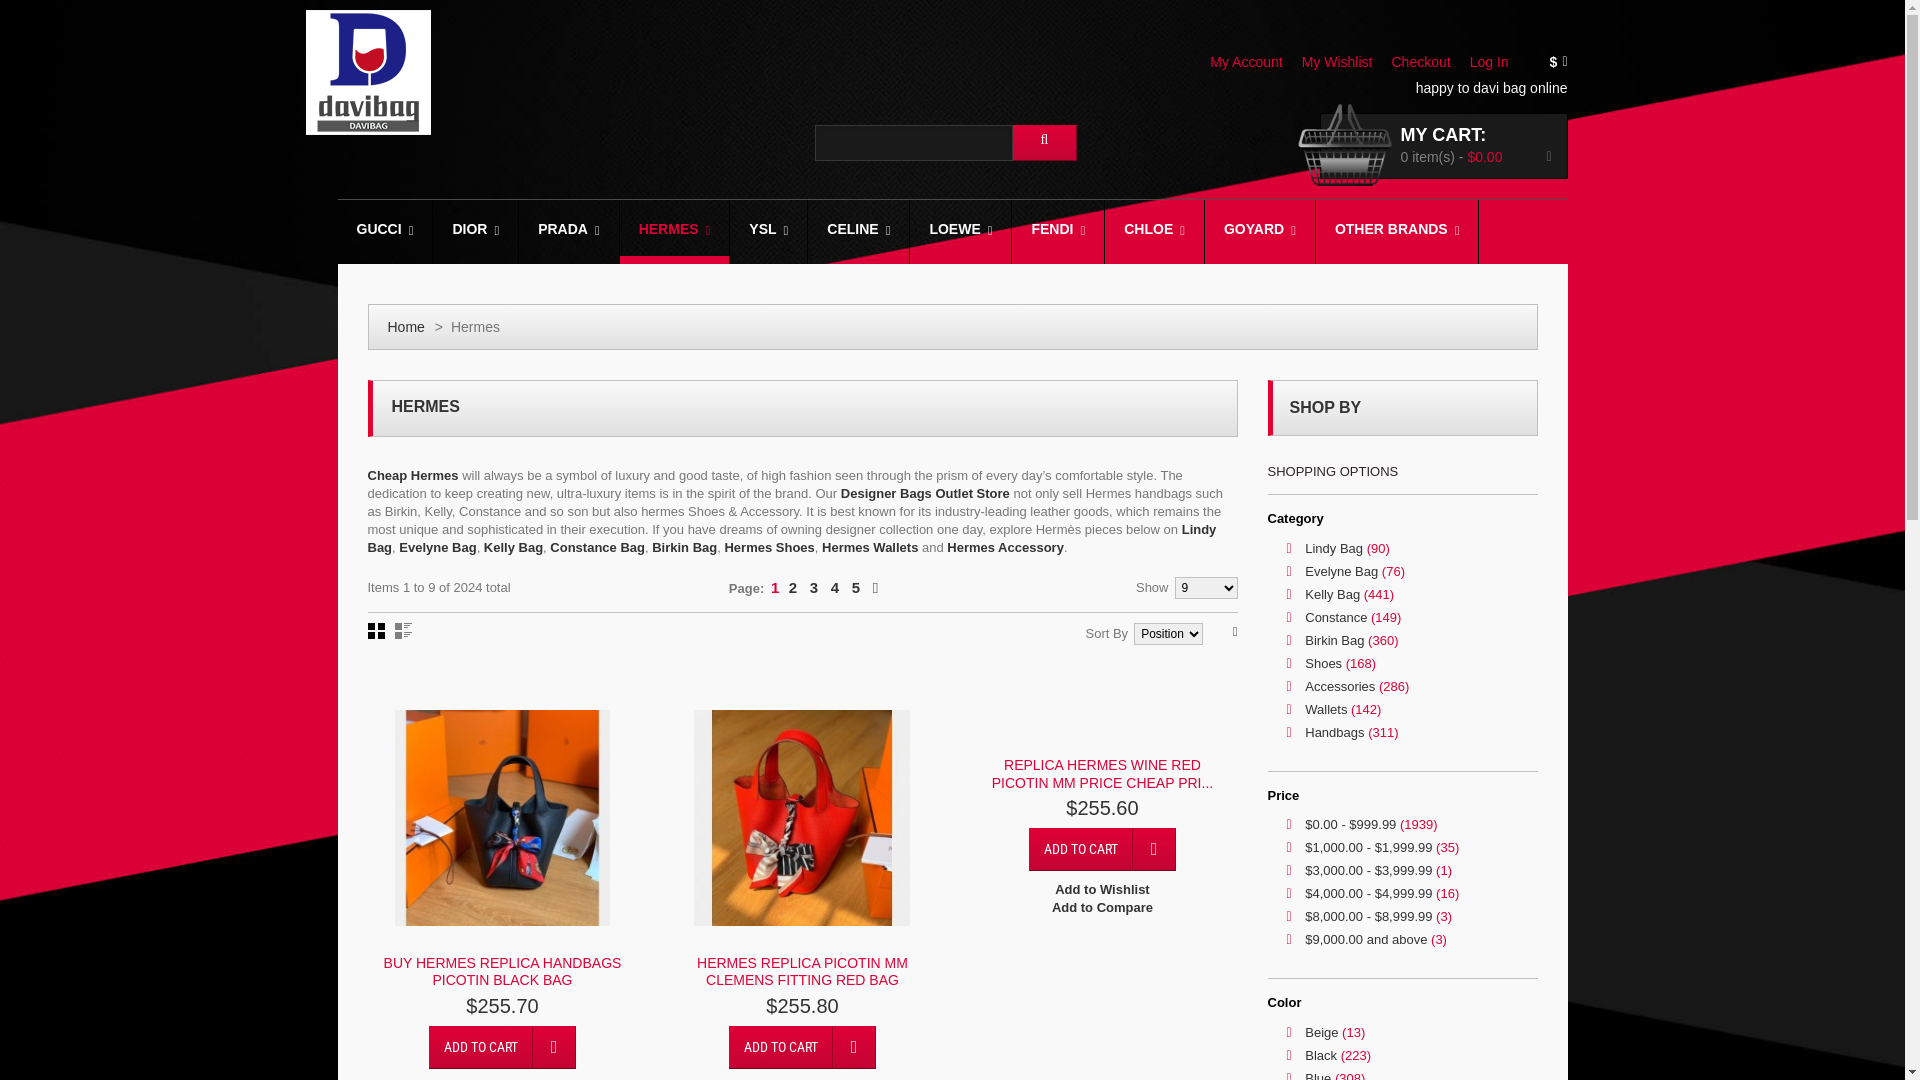 This screenshot has width=1920, height=1080. I want to click on Evelyne Bag, so click(438, 548).